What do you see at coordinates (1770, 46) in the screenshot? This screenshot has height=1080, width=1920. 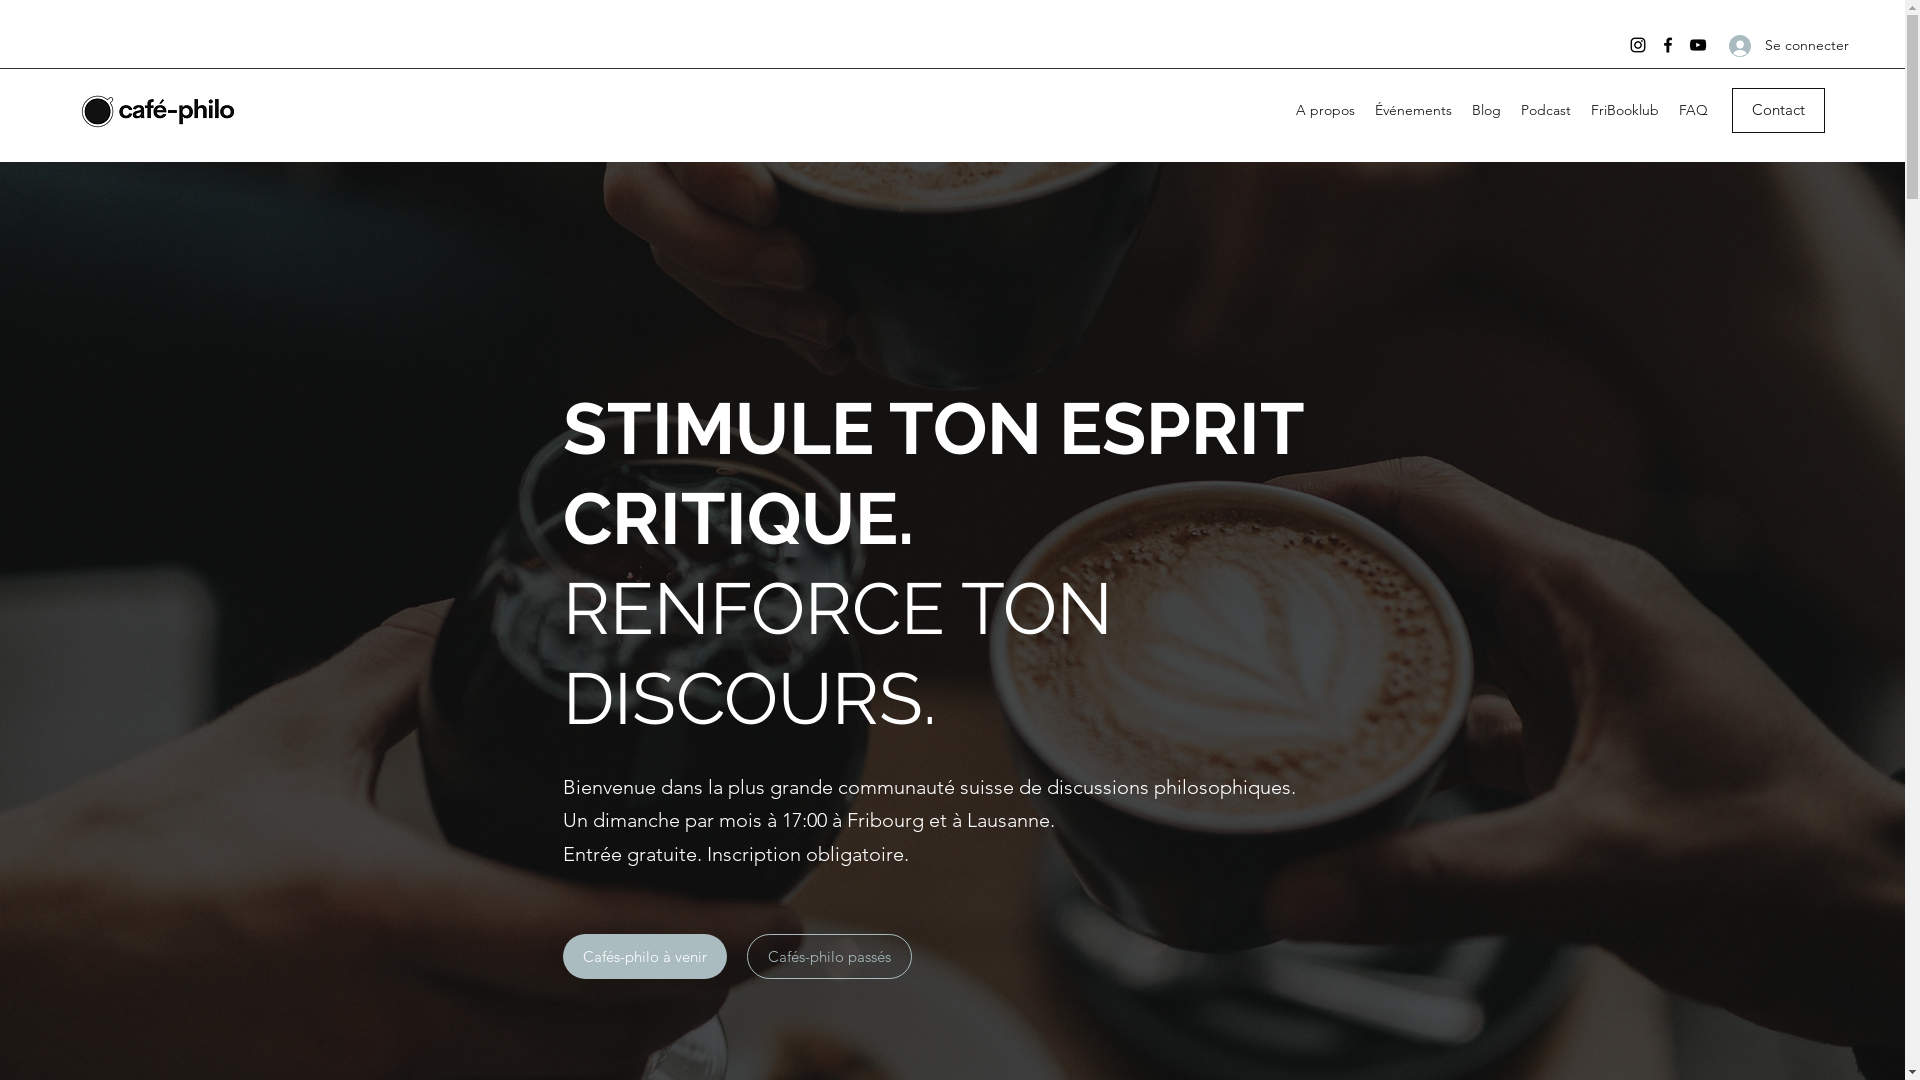 I see `Se connecter` at bounding box center [1770, 46].